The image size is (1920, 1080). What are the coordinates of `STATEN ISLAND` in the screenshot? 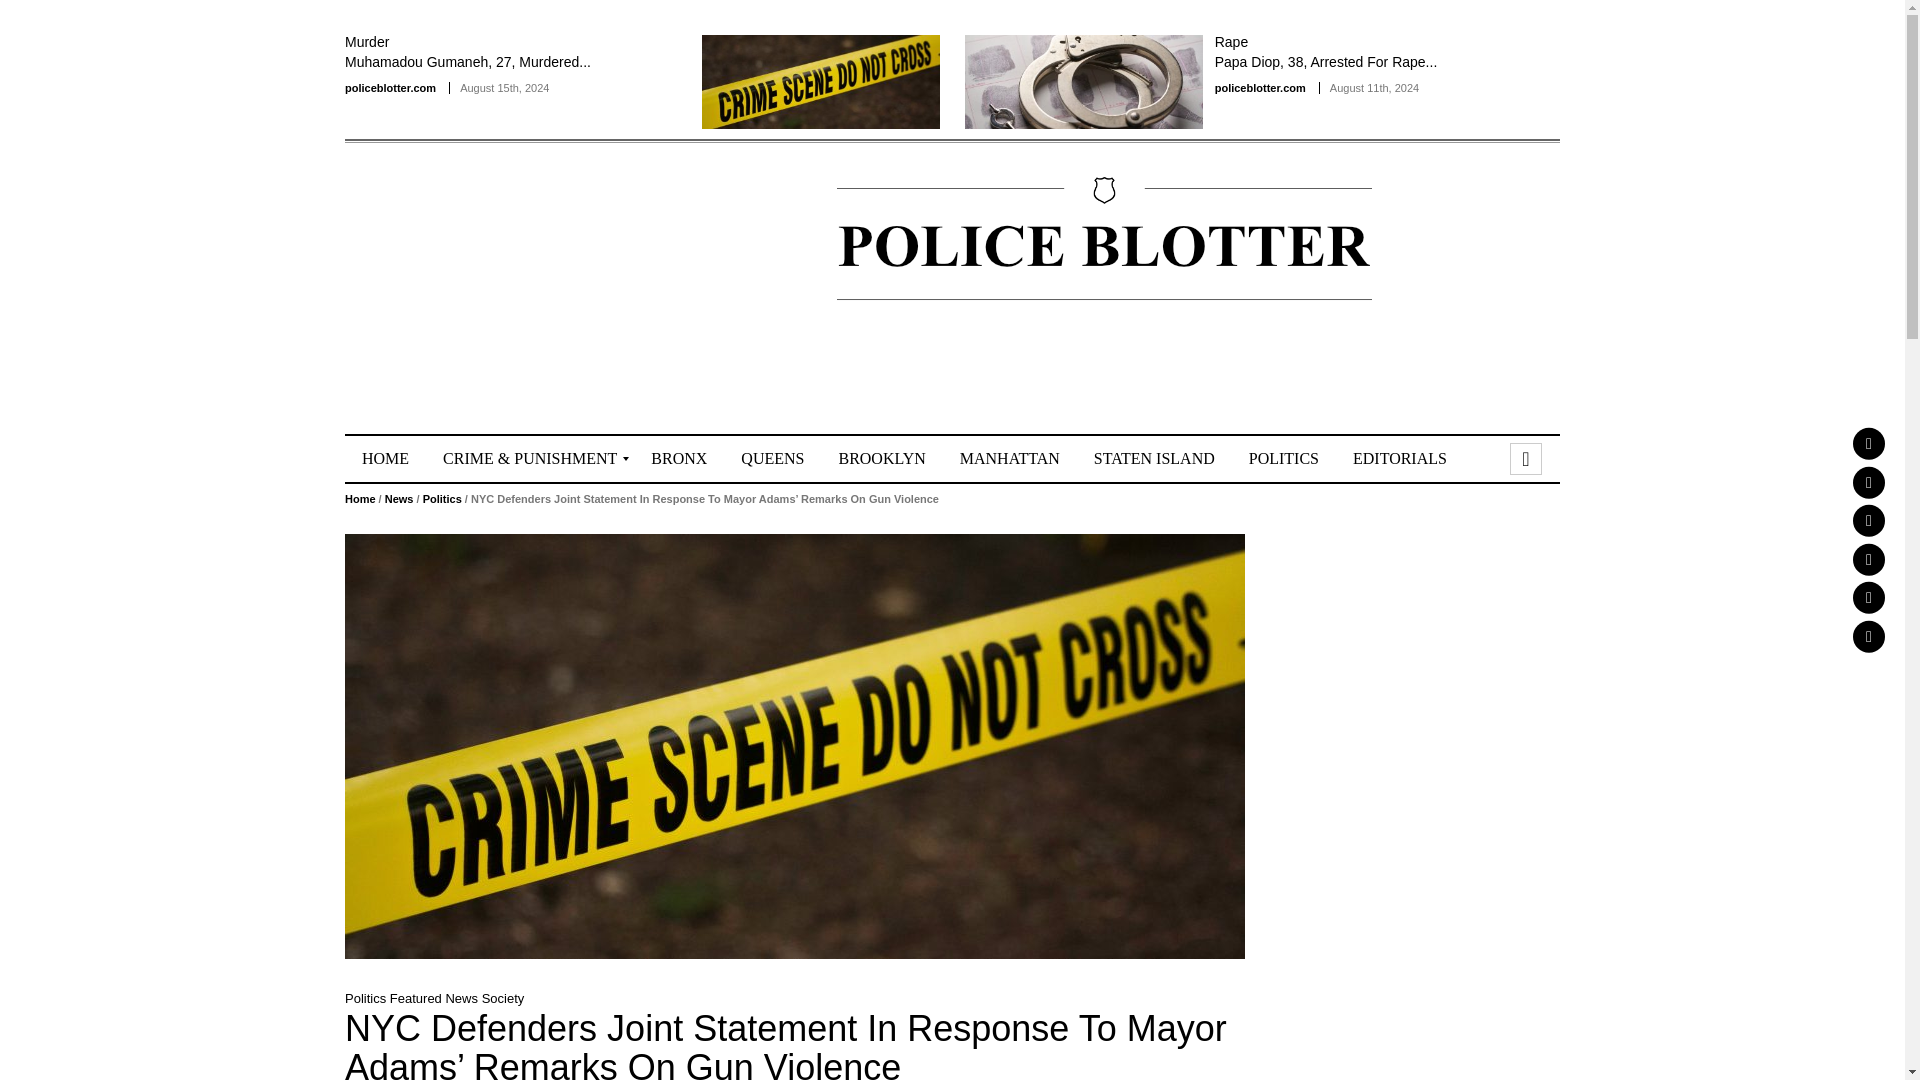 It's located at (1154, 458).